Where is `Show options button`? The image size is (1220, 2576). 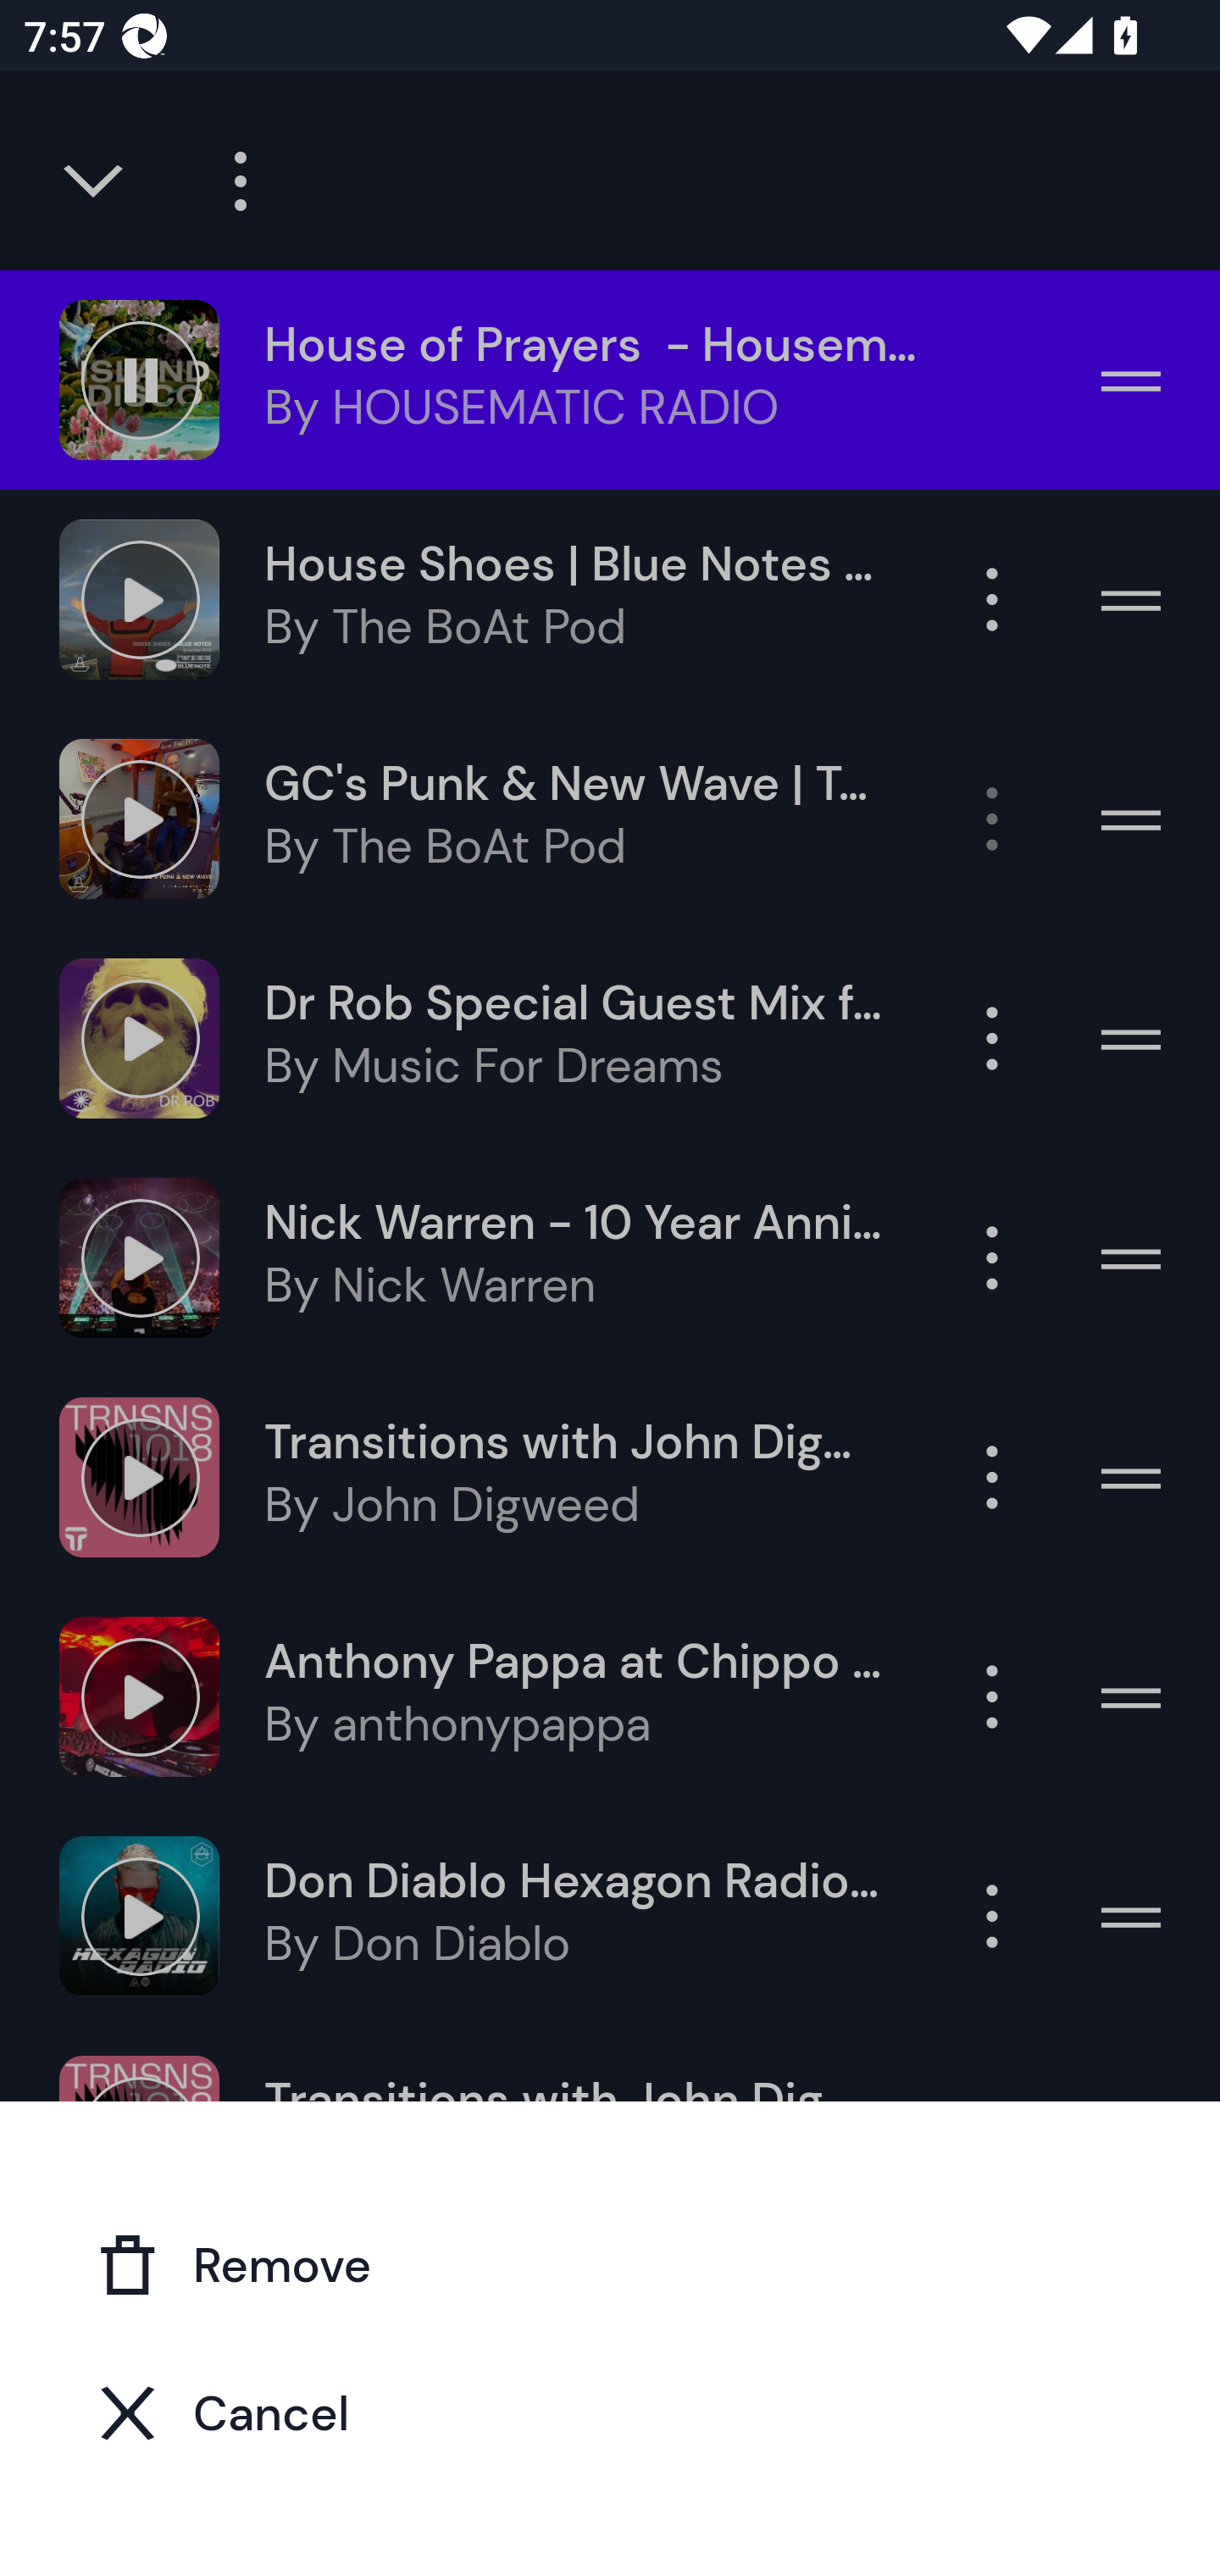 Show options button is located at coordinates (992, 1257).